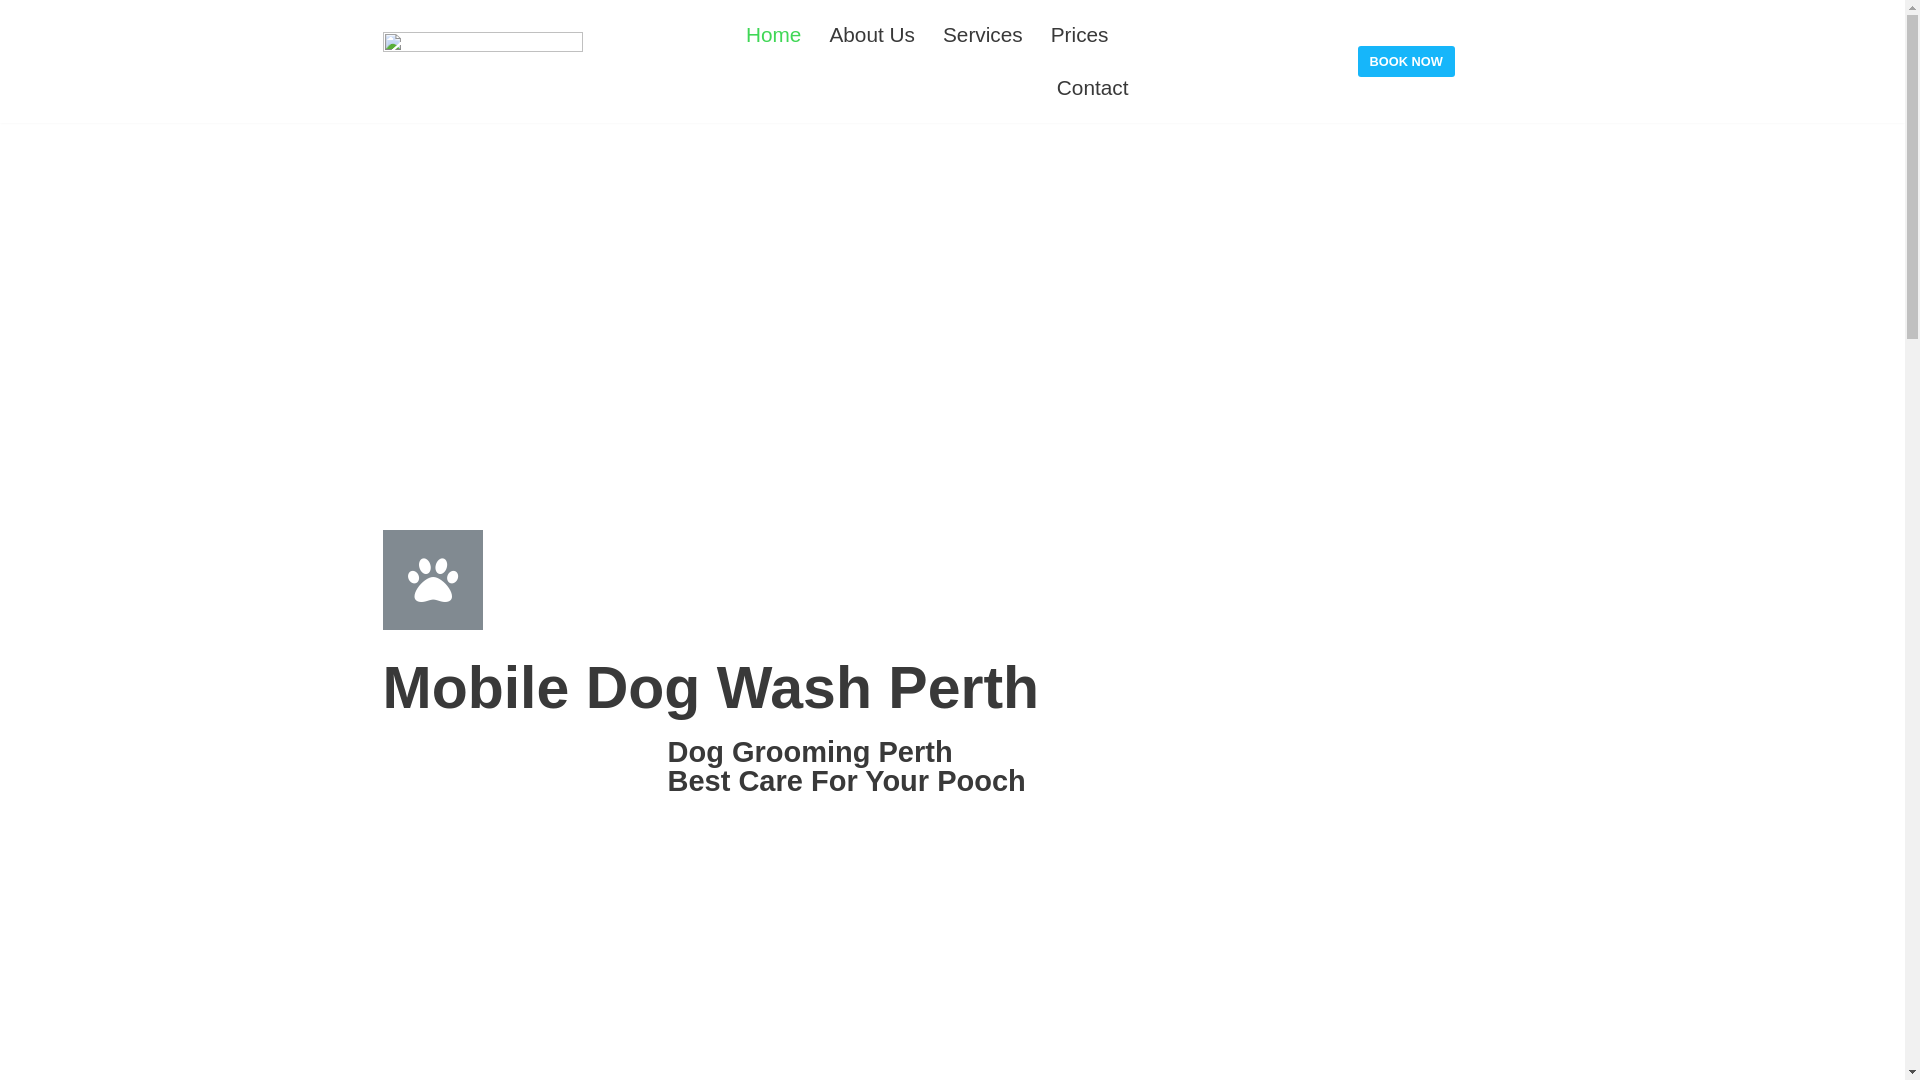 The image size is (1920, 1080). Describe the element at coordinates (1093, 87) in the screenshot. I see `Contact` at that location.